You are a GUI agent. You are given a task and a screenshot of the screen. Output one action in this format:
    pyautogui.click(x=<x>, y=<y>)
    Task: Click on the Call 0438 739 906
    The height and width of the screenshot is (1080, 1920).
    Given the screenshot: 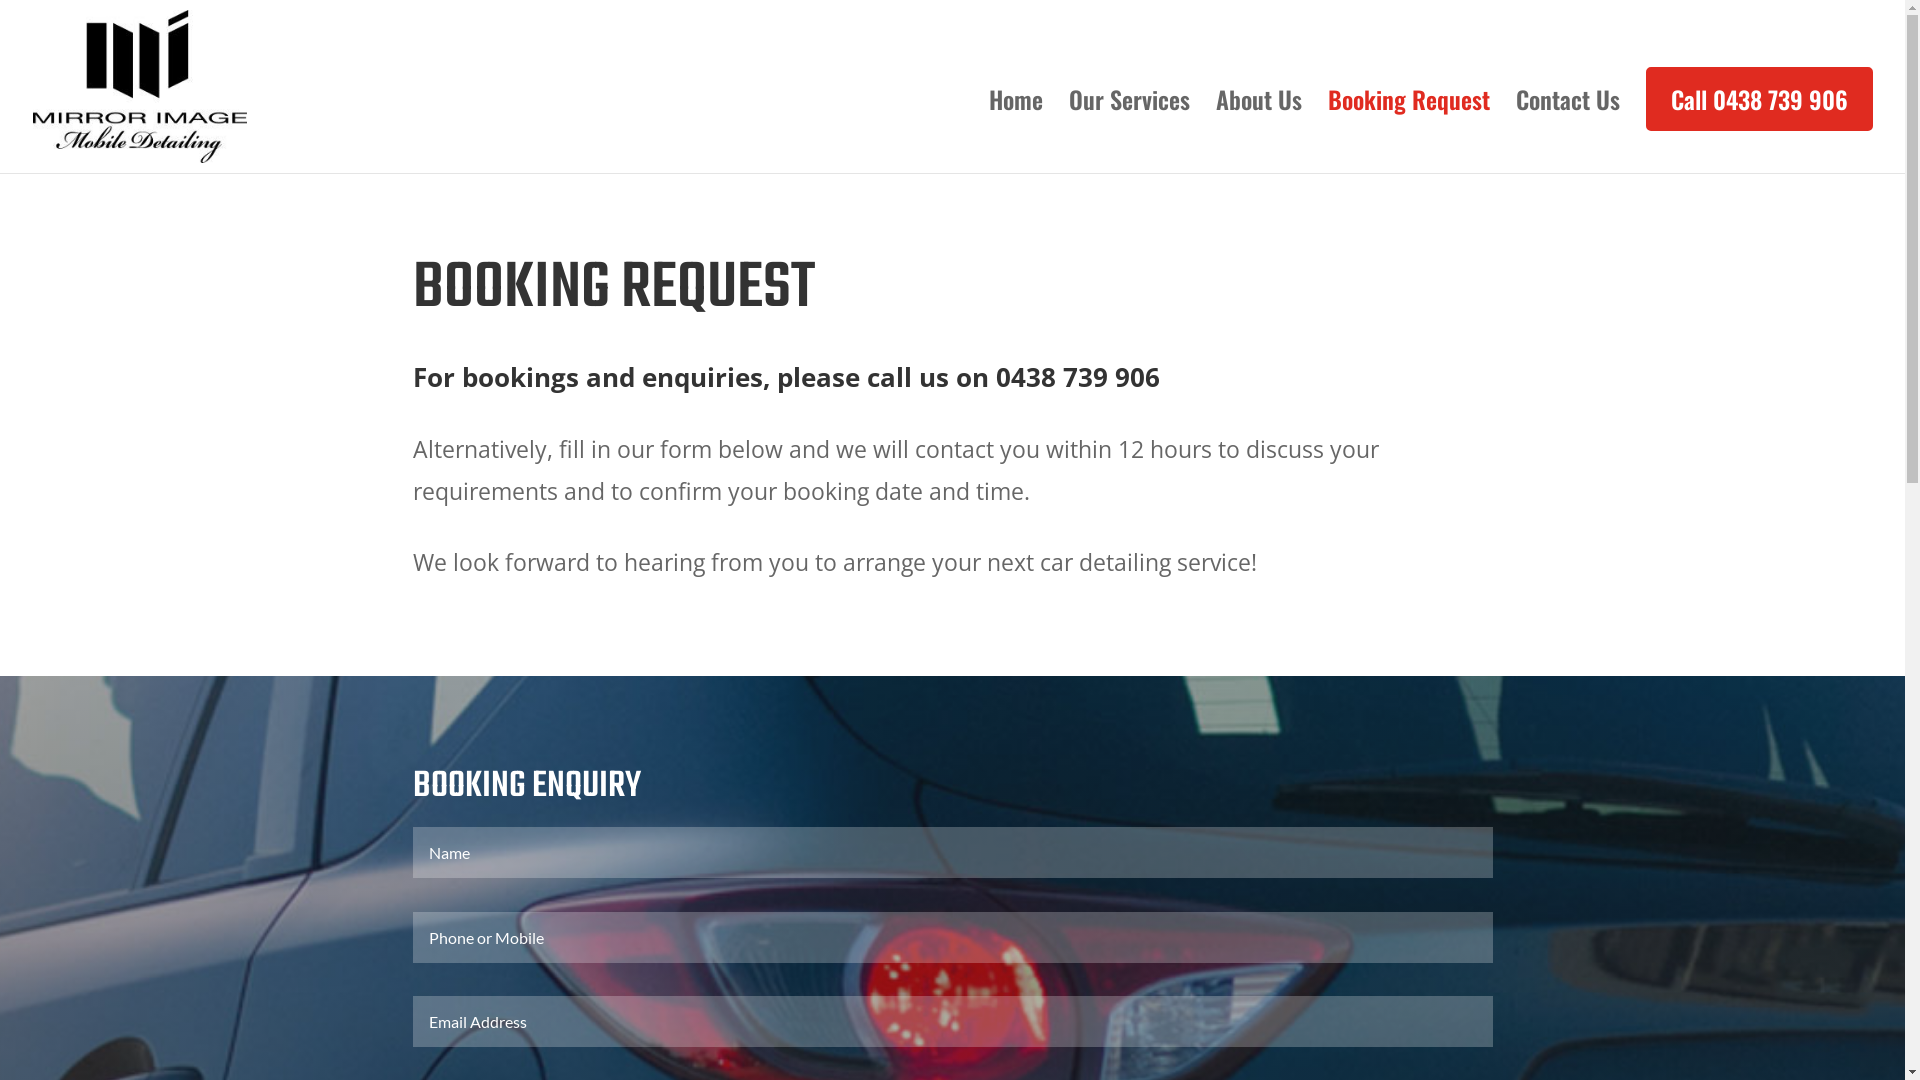 What is the action you would take?
    pyautogui.click(x=1760, y=99)
    